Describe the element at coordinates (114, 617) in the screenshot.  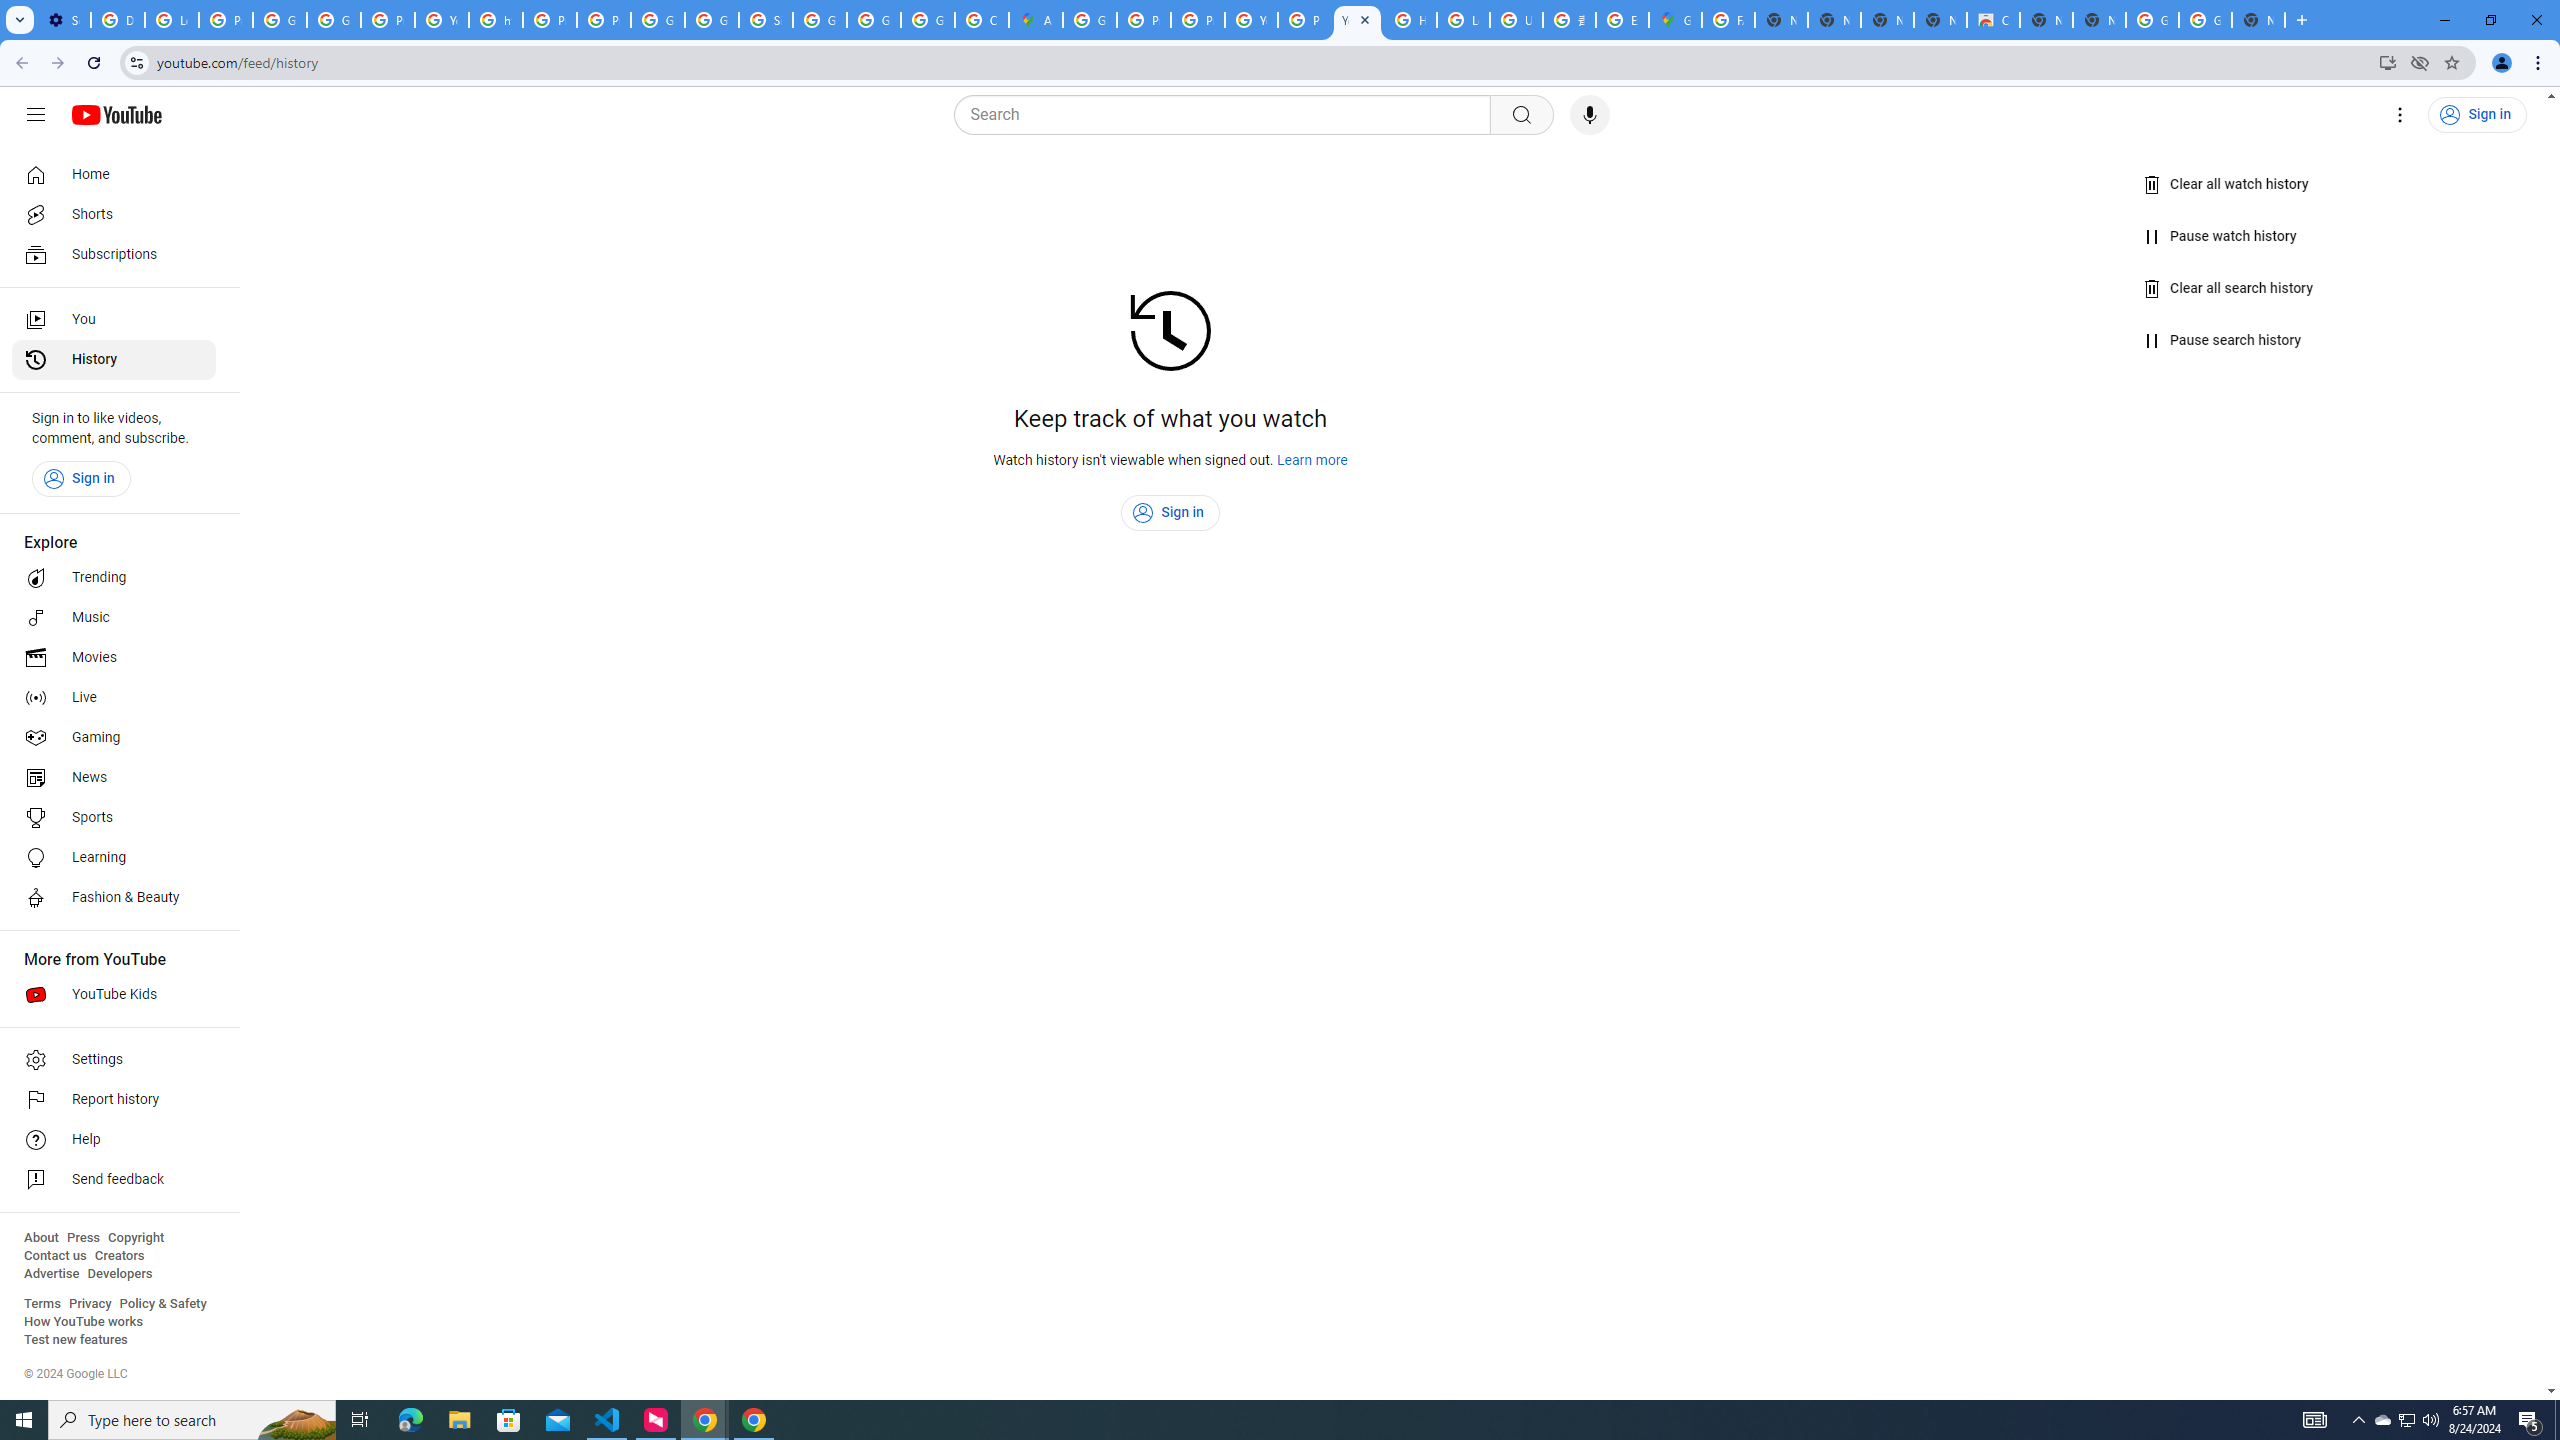
I see `Music` at that location.